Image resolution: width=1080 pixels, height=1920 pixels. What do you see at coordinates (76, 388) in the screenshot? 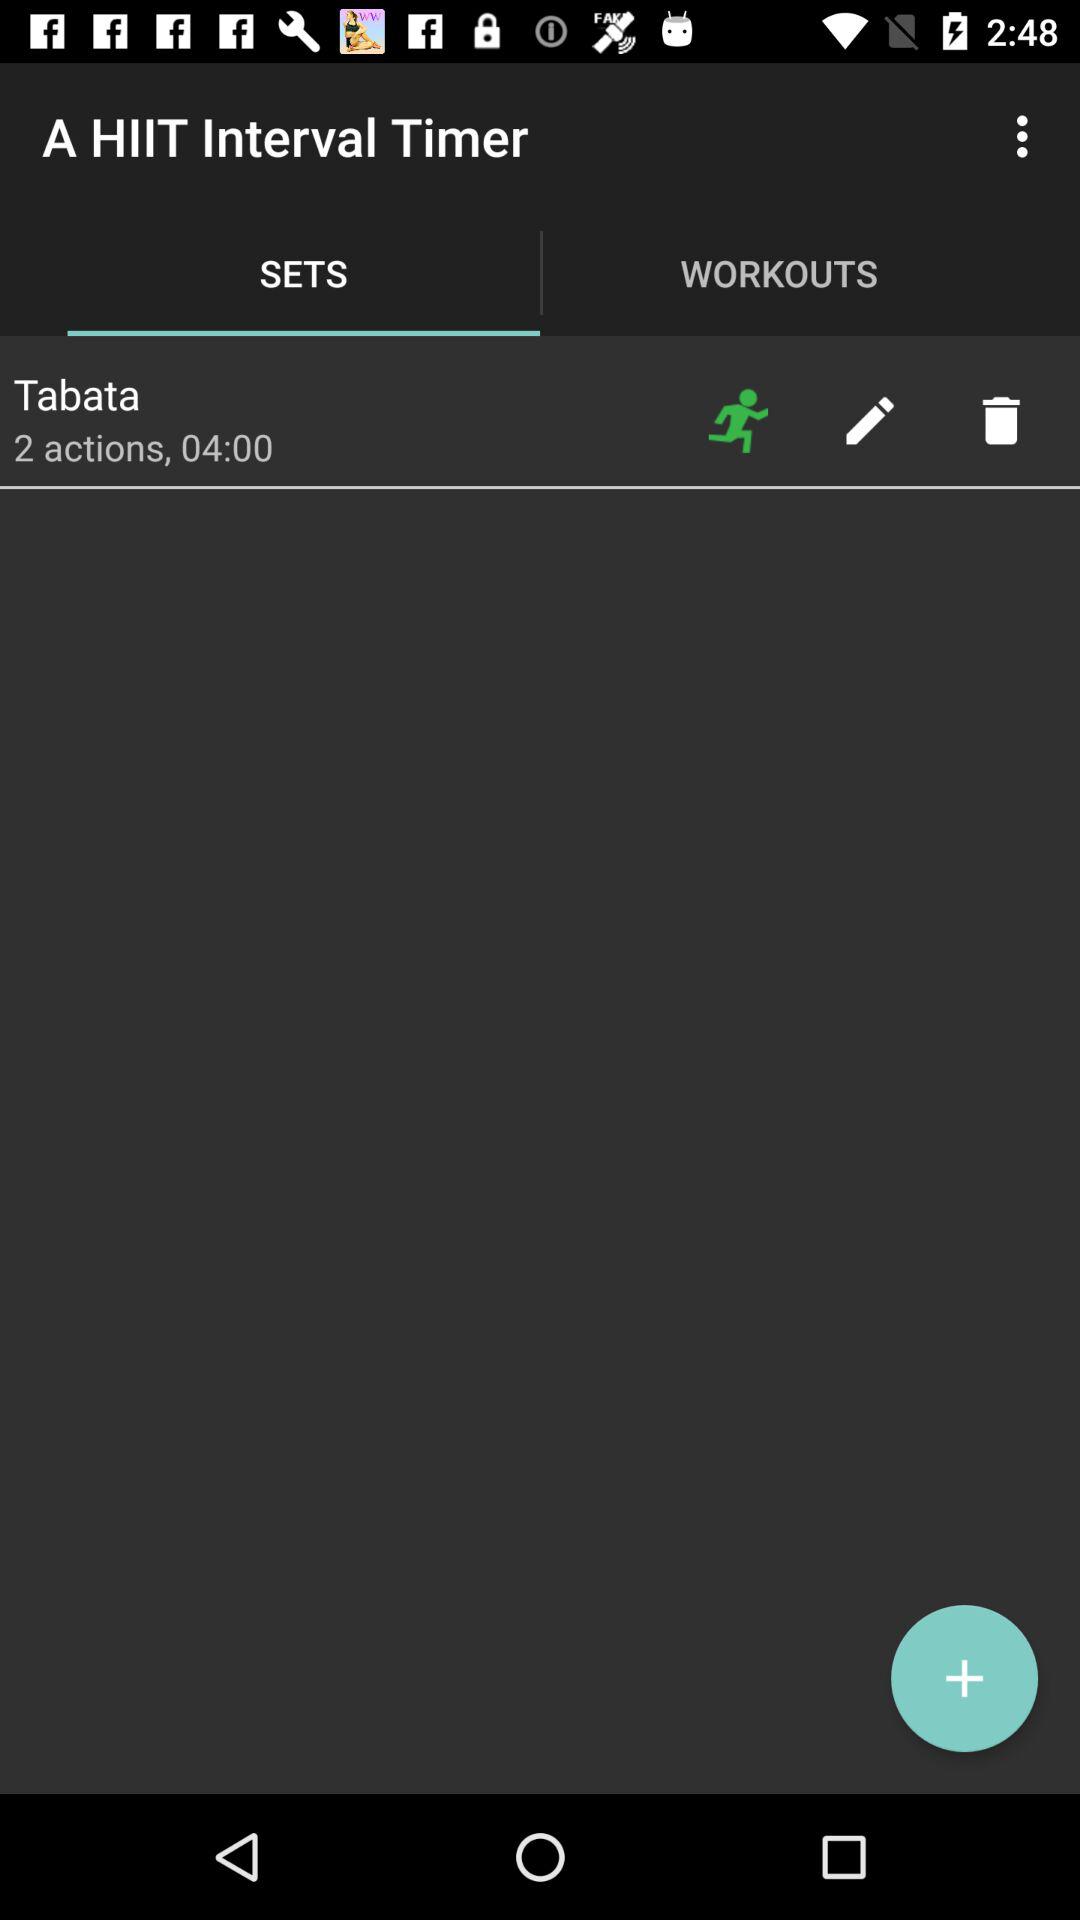
I see `tap the app below the a hiit interval app` at bounding box center [76, 388].